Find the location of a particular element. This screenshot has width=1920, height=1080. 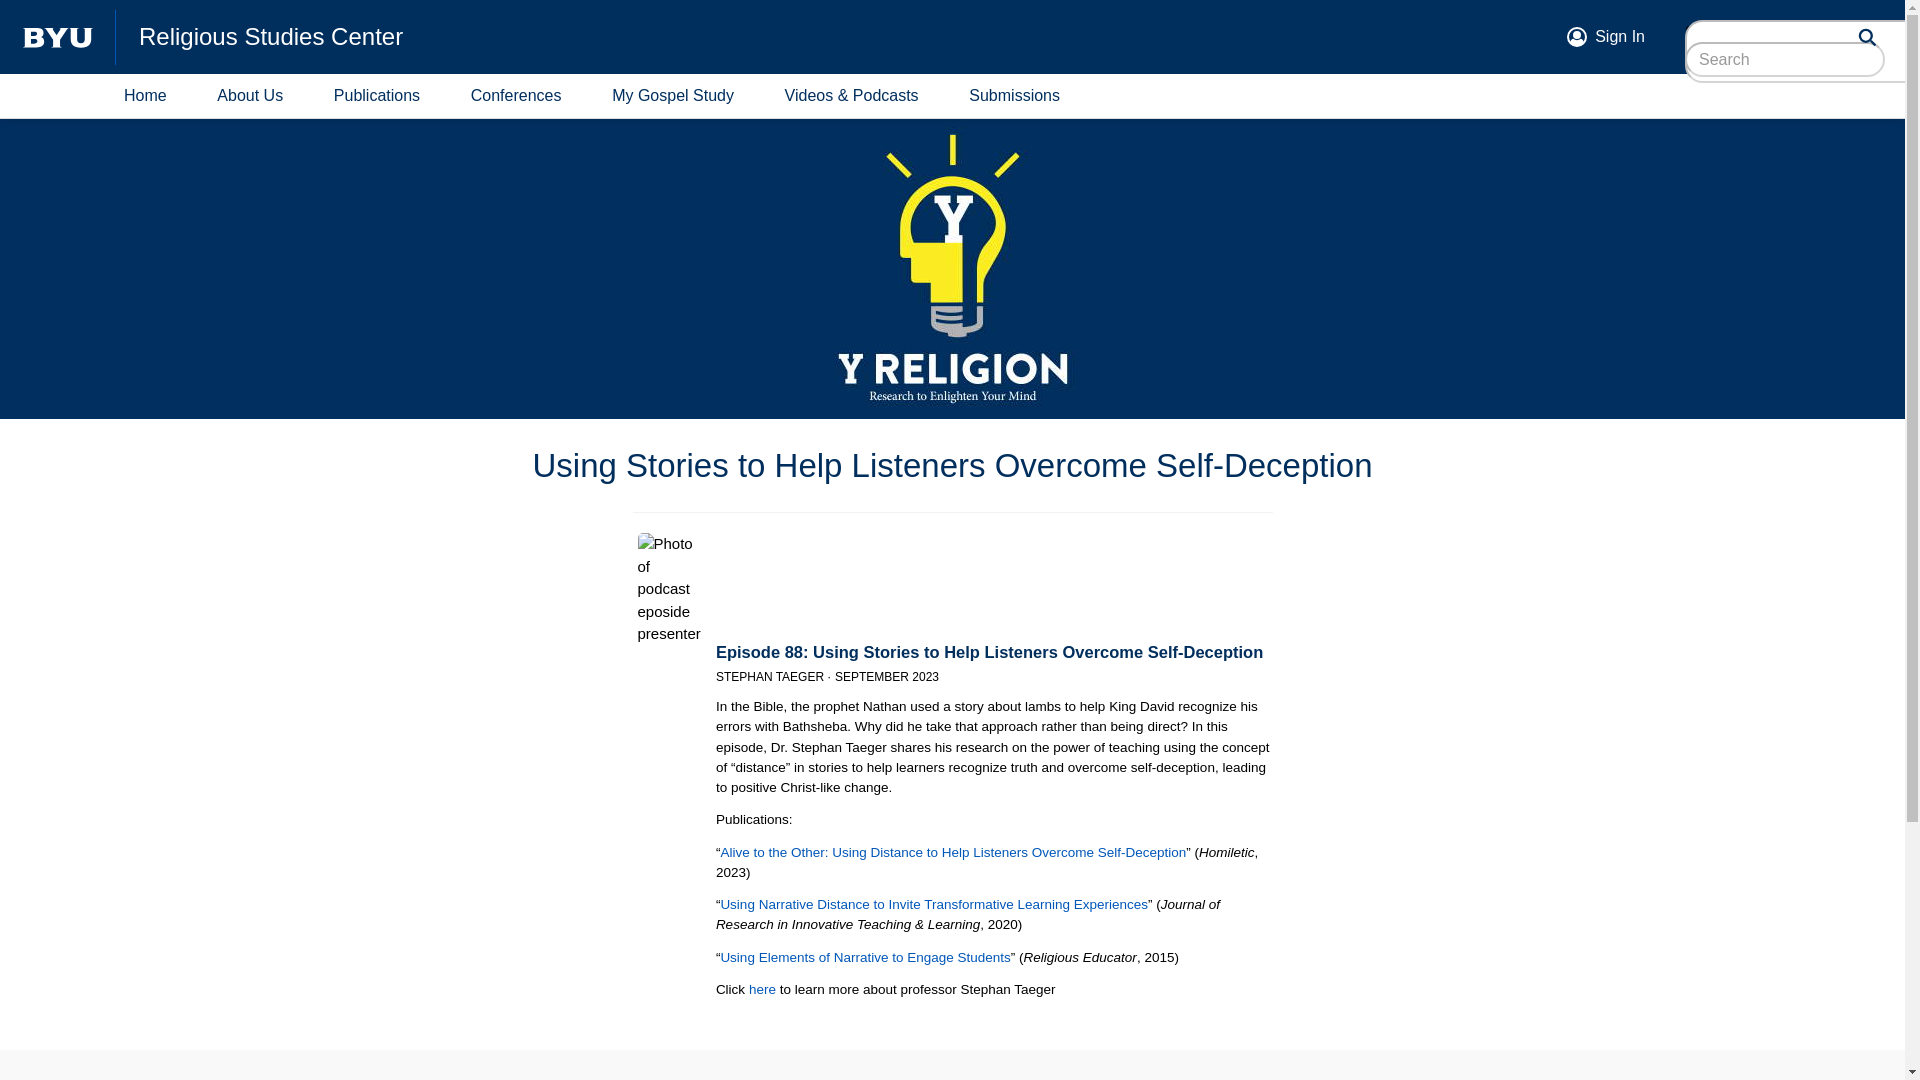

Using Elements of Narrative to Engage Students is located at coordinates (864, 958).